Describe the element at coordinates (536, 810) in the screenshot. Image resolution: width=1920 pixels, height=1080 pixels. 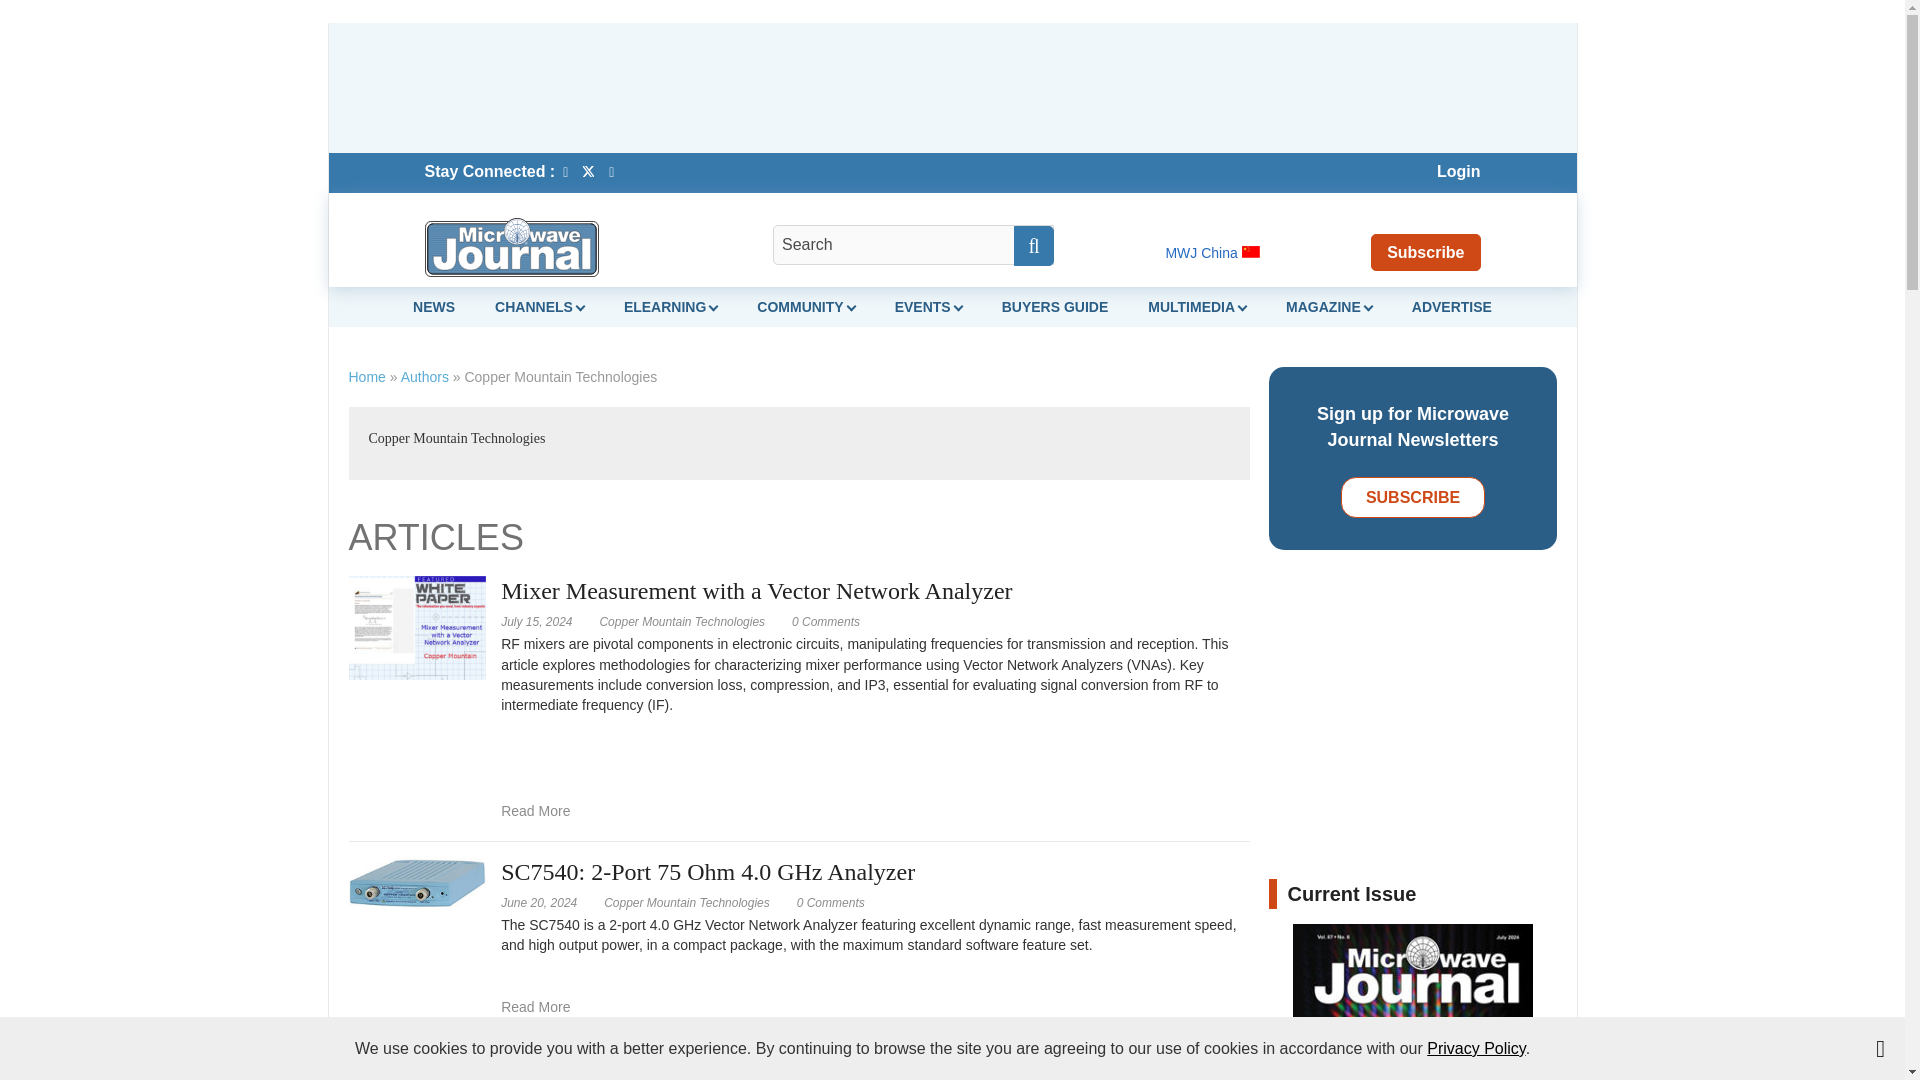
I see `Mixer Measurement with a Vector Network Analyzer` at that location.